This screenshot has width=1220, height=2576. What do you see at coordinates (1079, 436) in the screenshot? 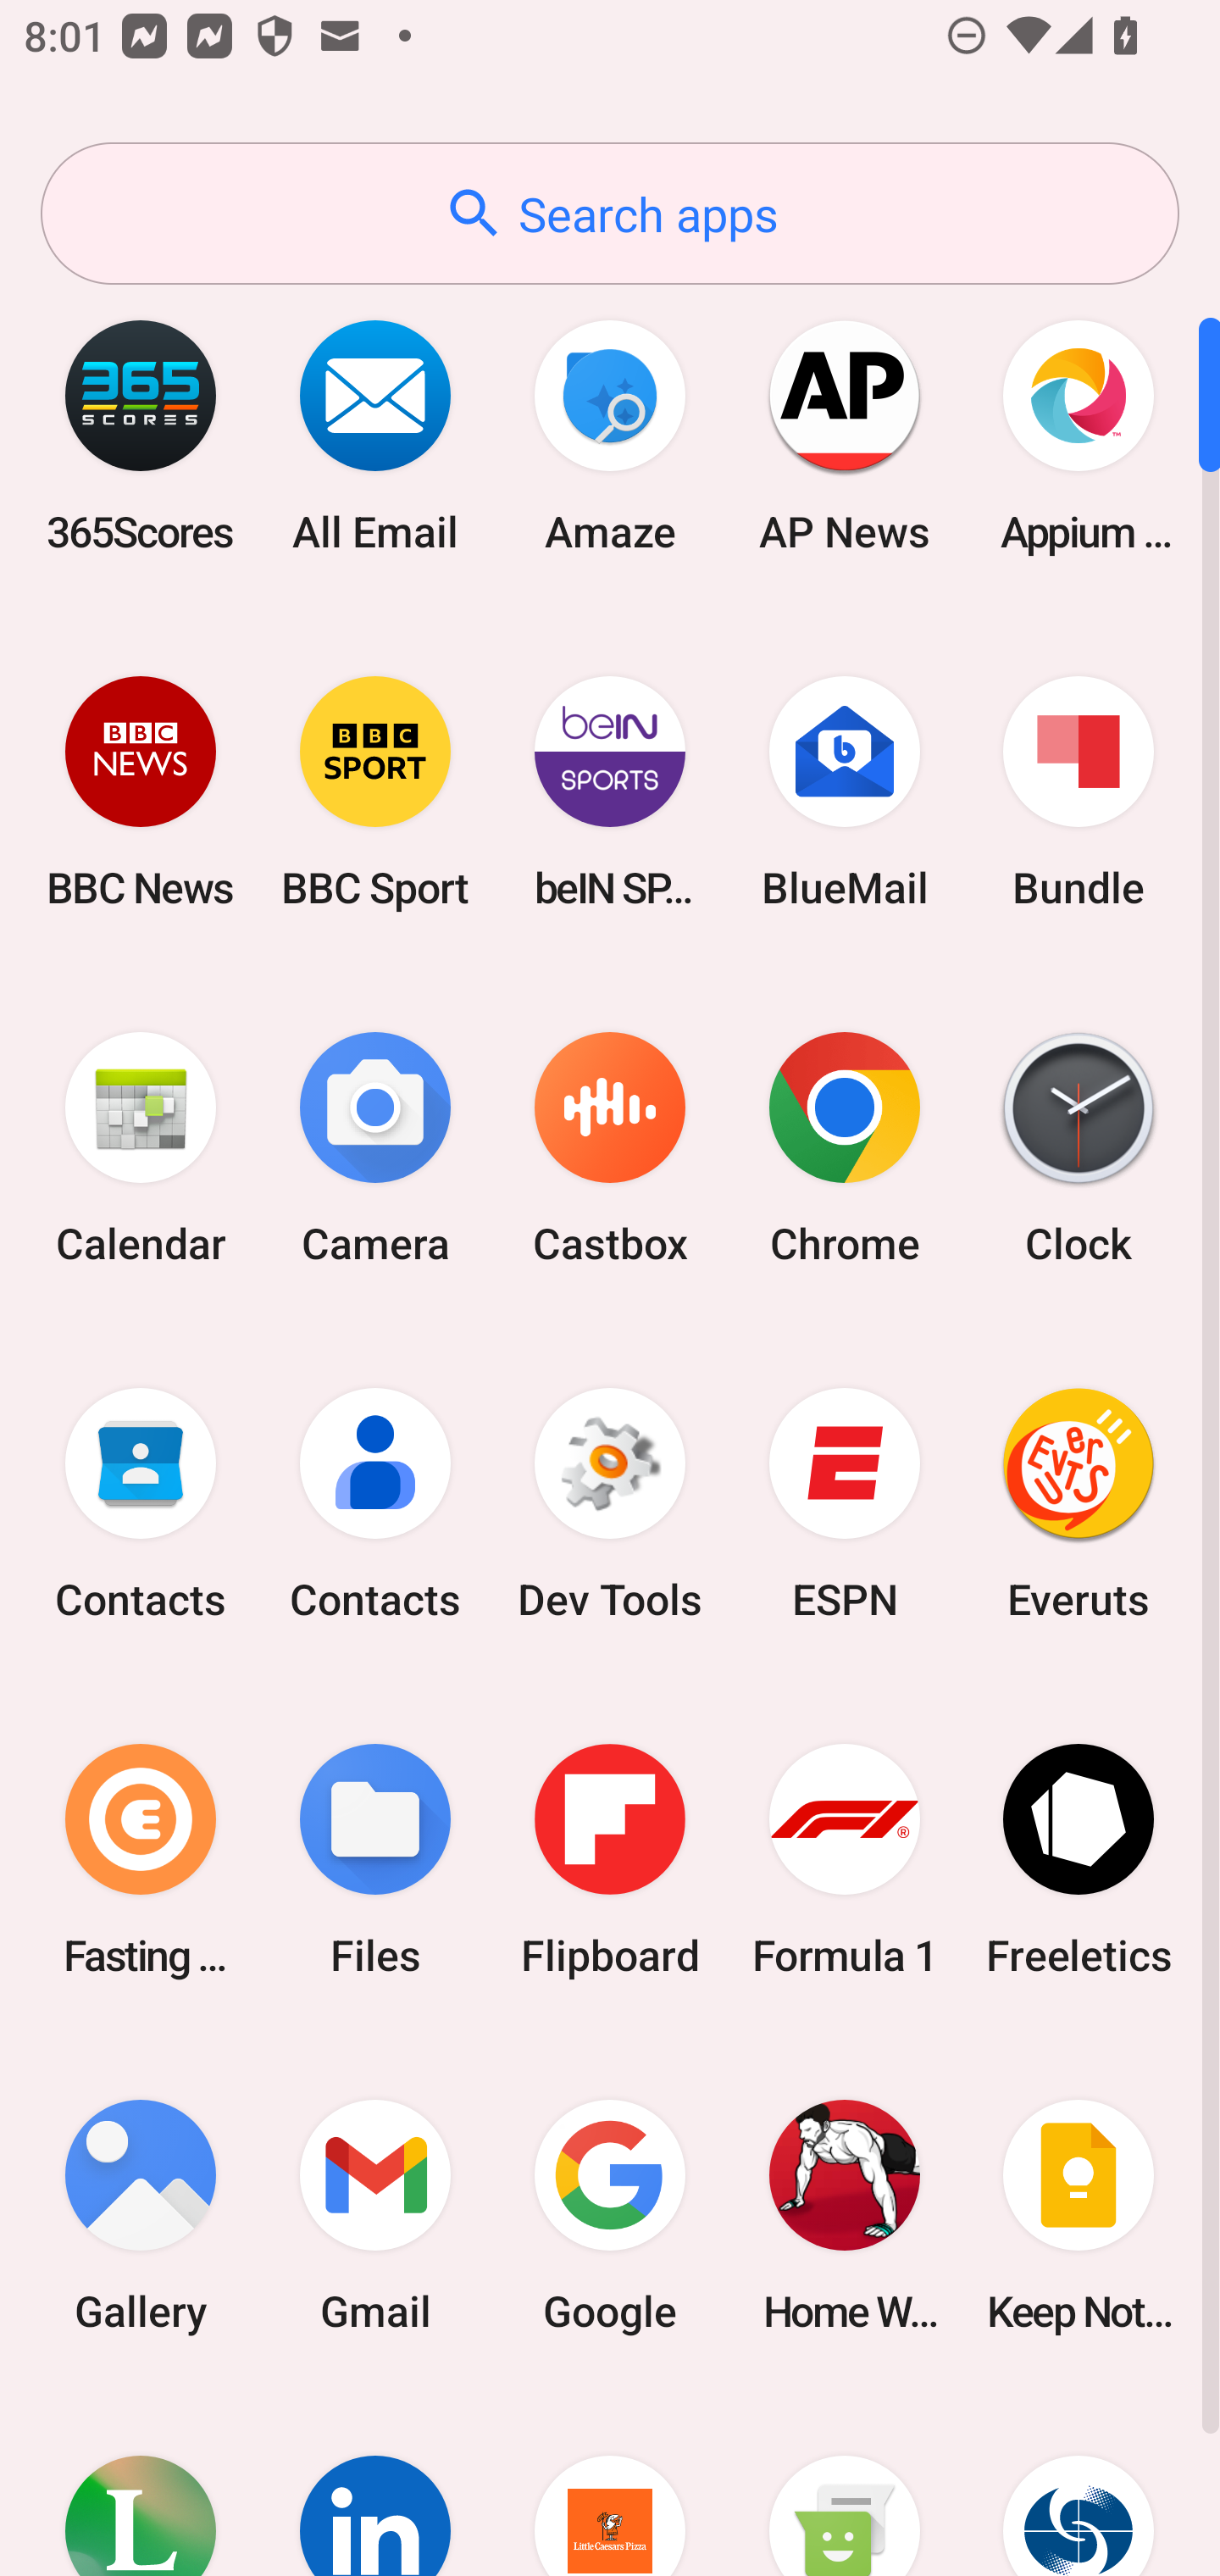
I see `Appium Settings` at bounding box center [1079, 436].